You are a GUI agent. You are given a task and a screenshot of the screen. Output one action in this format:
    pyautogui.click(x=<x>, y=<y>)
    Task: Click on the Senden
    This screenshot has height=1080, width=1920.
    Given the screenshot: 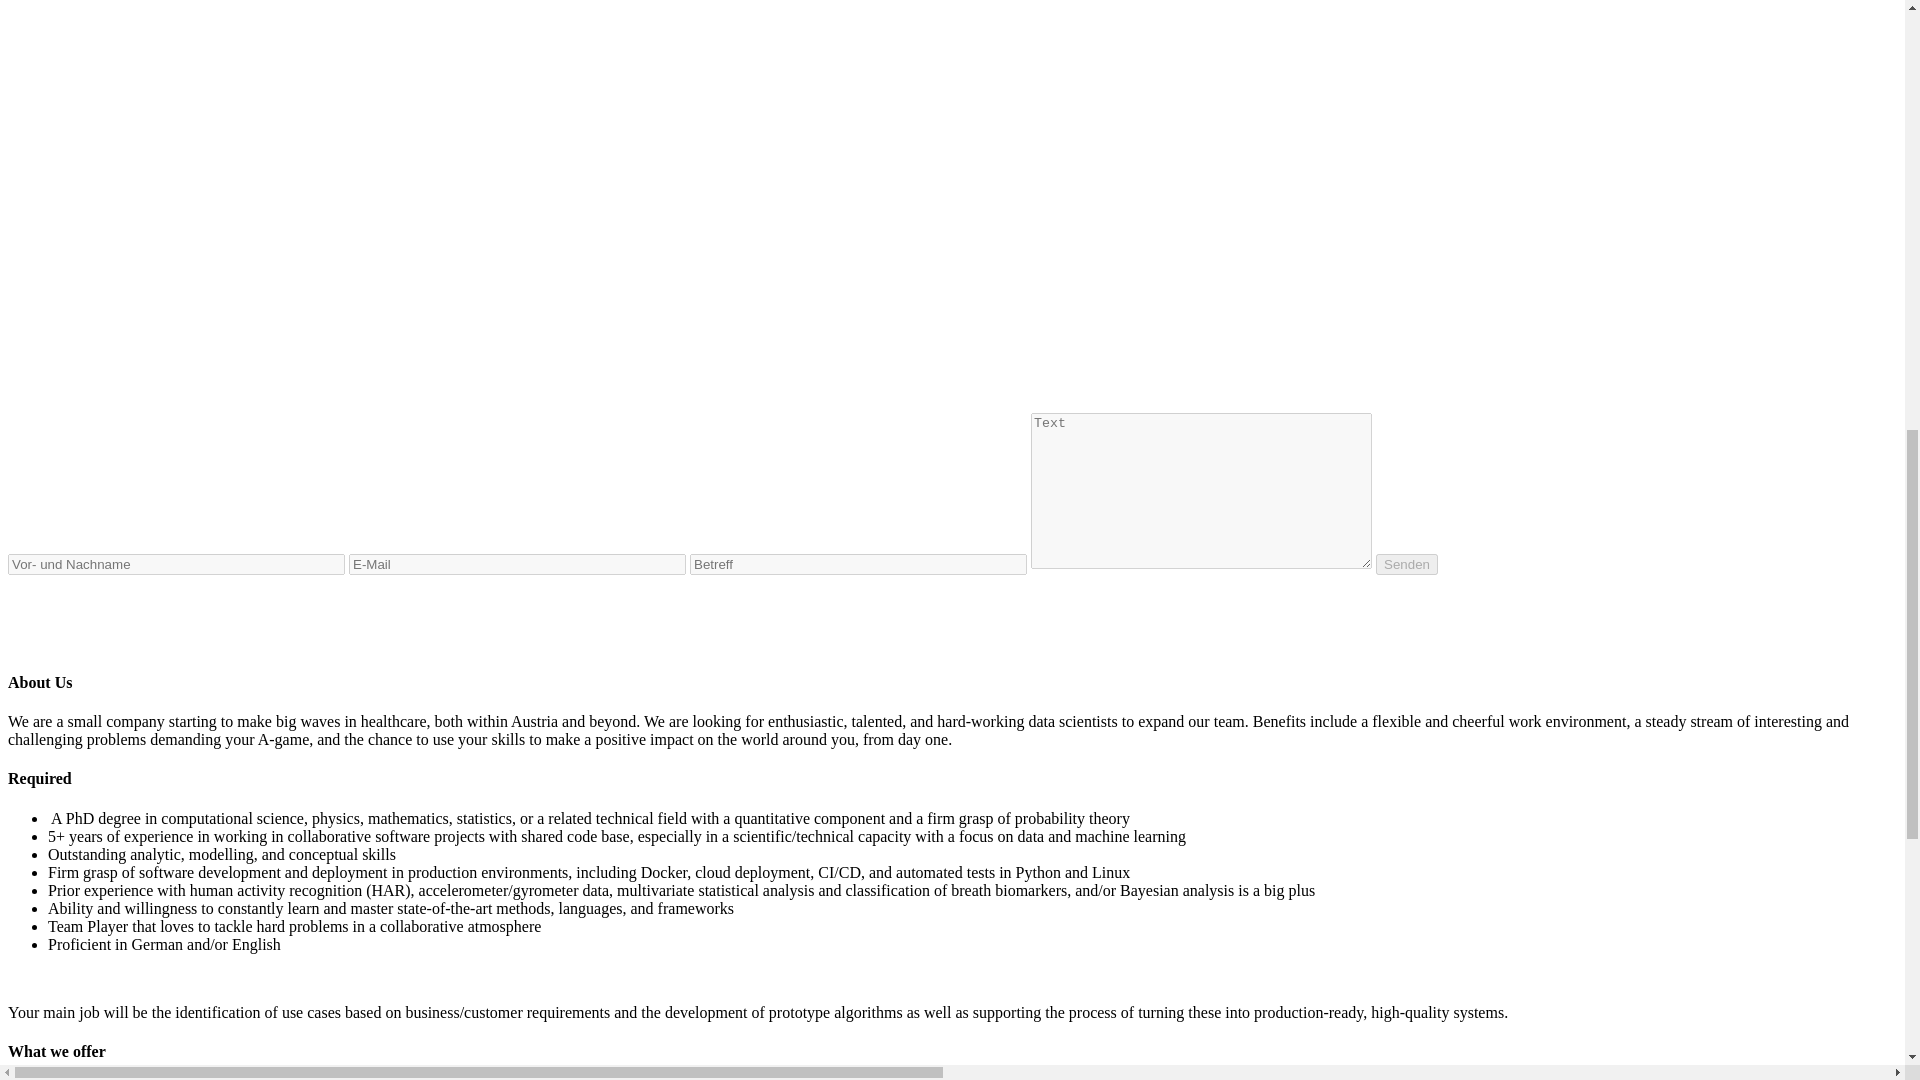 What is the action you would take?
    pyautogui.click(x=1407, y=564)
    